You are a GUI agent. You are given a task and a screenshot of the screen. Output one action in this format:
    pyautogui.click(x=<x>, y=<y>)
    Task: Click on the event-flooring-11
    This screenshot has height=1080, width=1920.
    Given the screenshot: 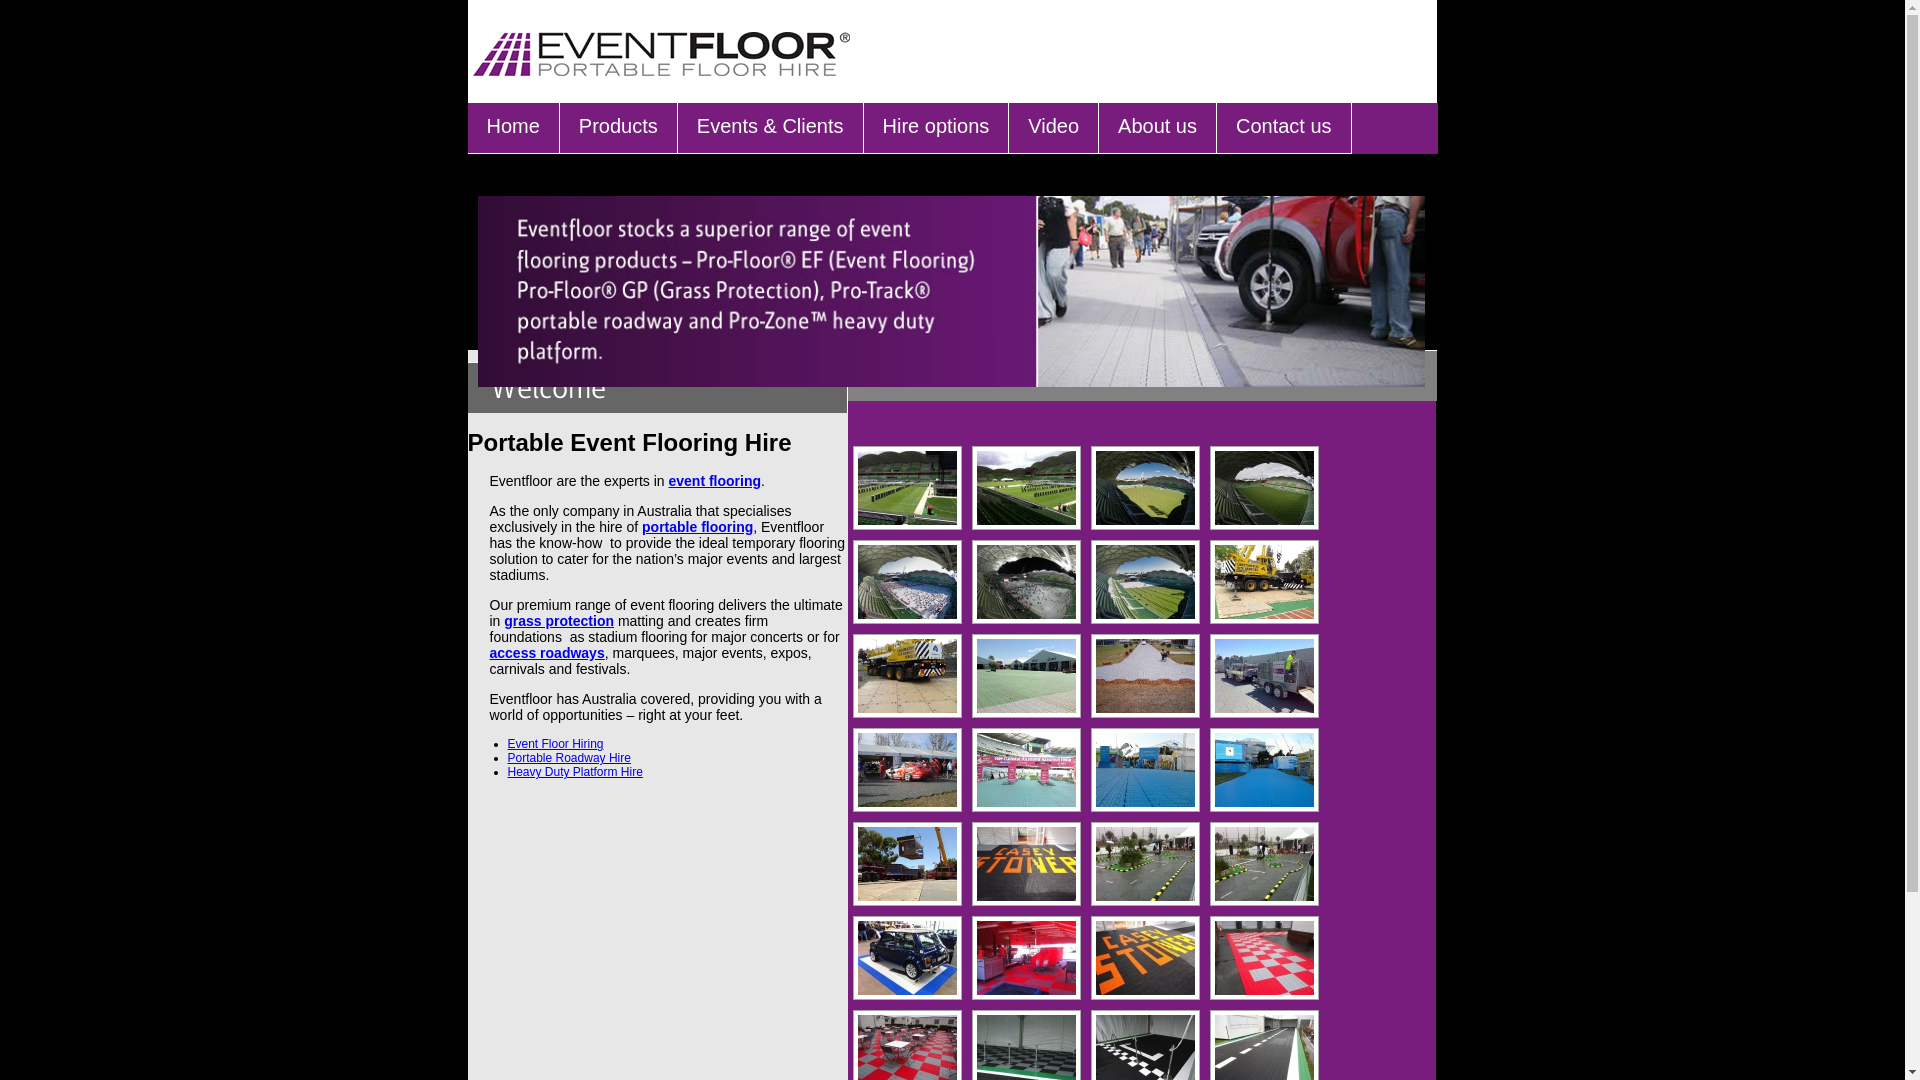 What is the action you would take?
    pyautogui.click(x=1264, y=864)
    